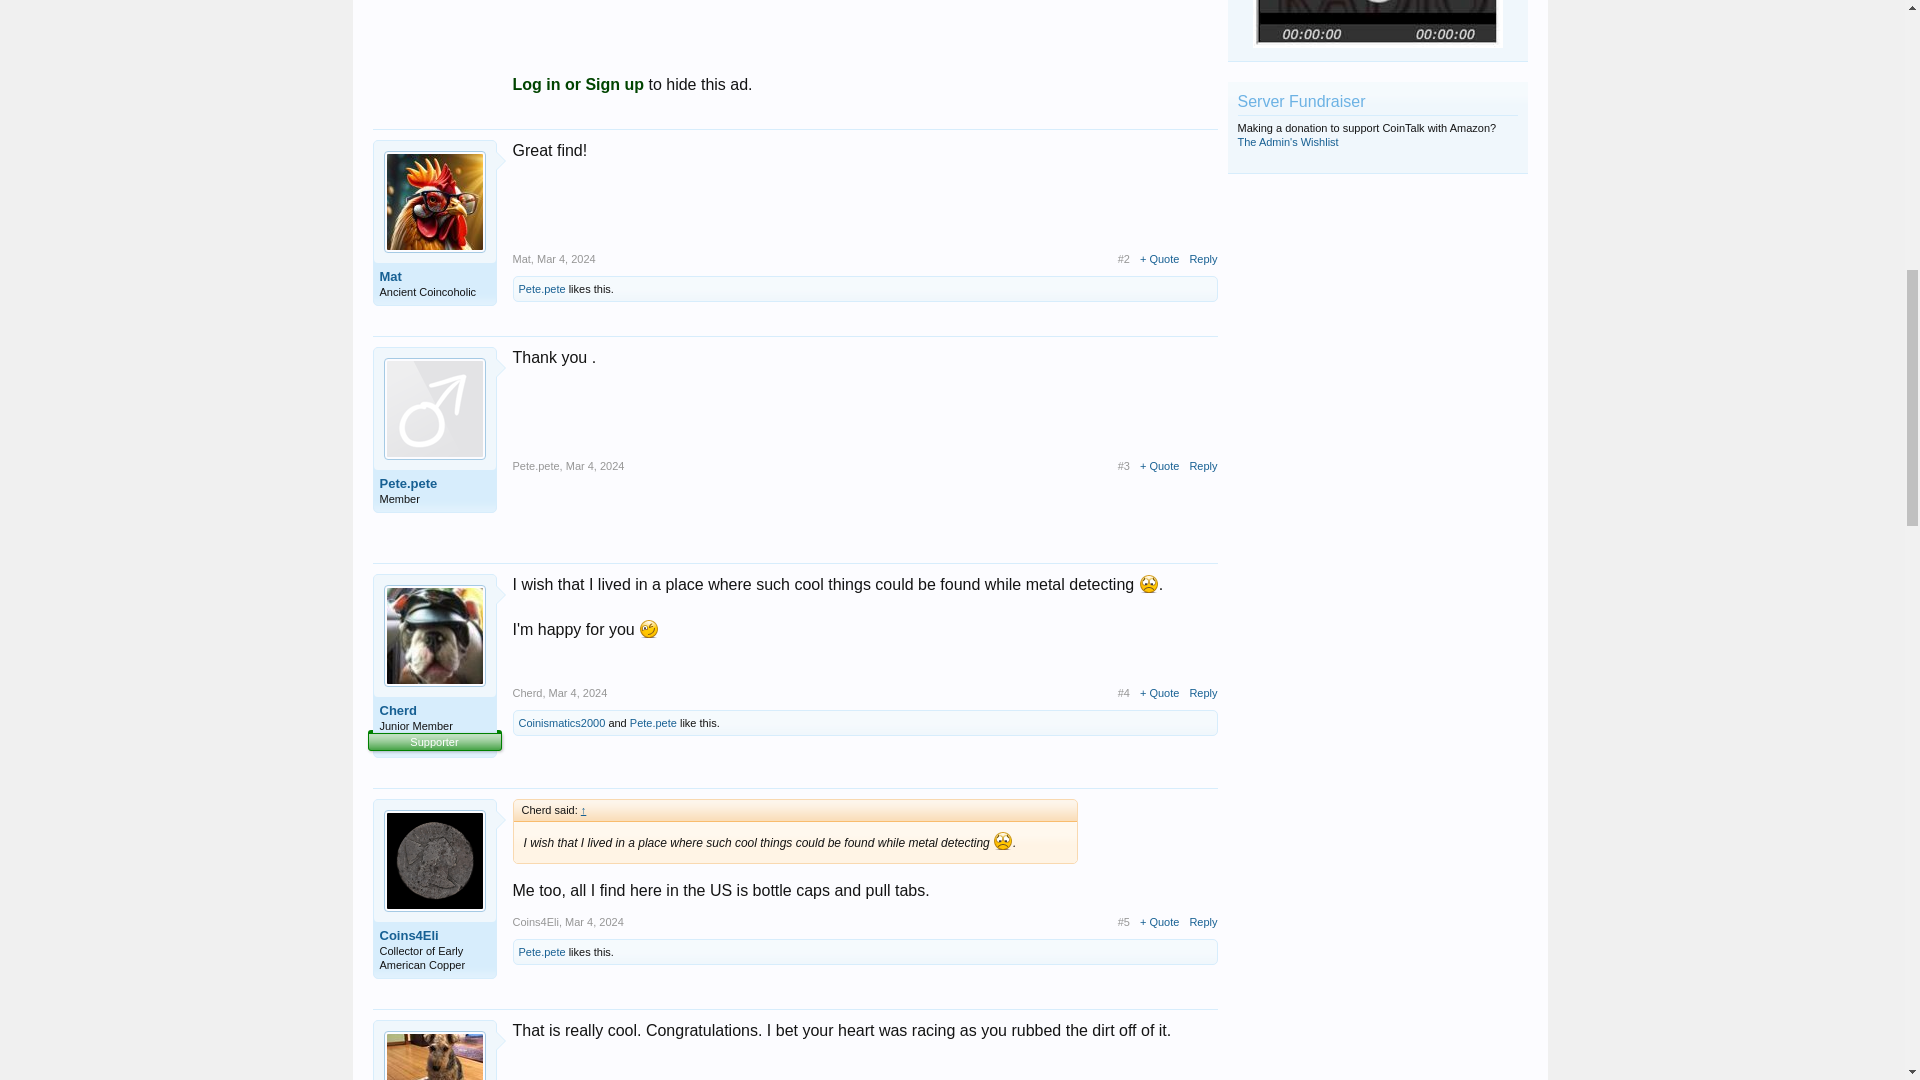 This screenshot has height=1080, width=1920. What do you see at coordinates (566, 258) in the screenshot?
I see `Permalink` at bounding box center [566, 258].